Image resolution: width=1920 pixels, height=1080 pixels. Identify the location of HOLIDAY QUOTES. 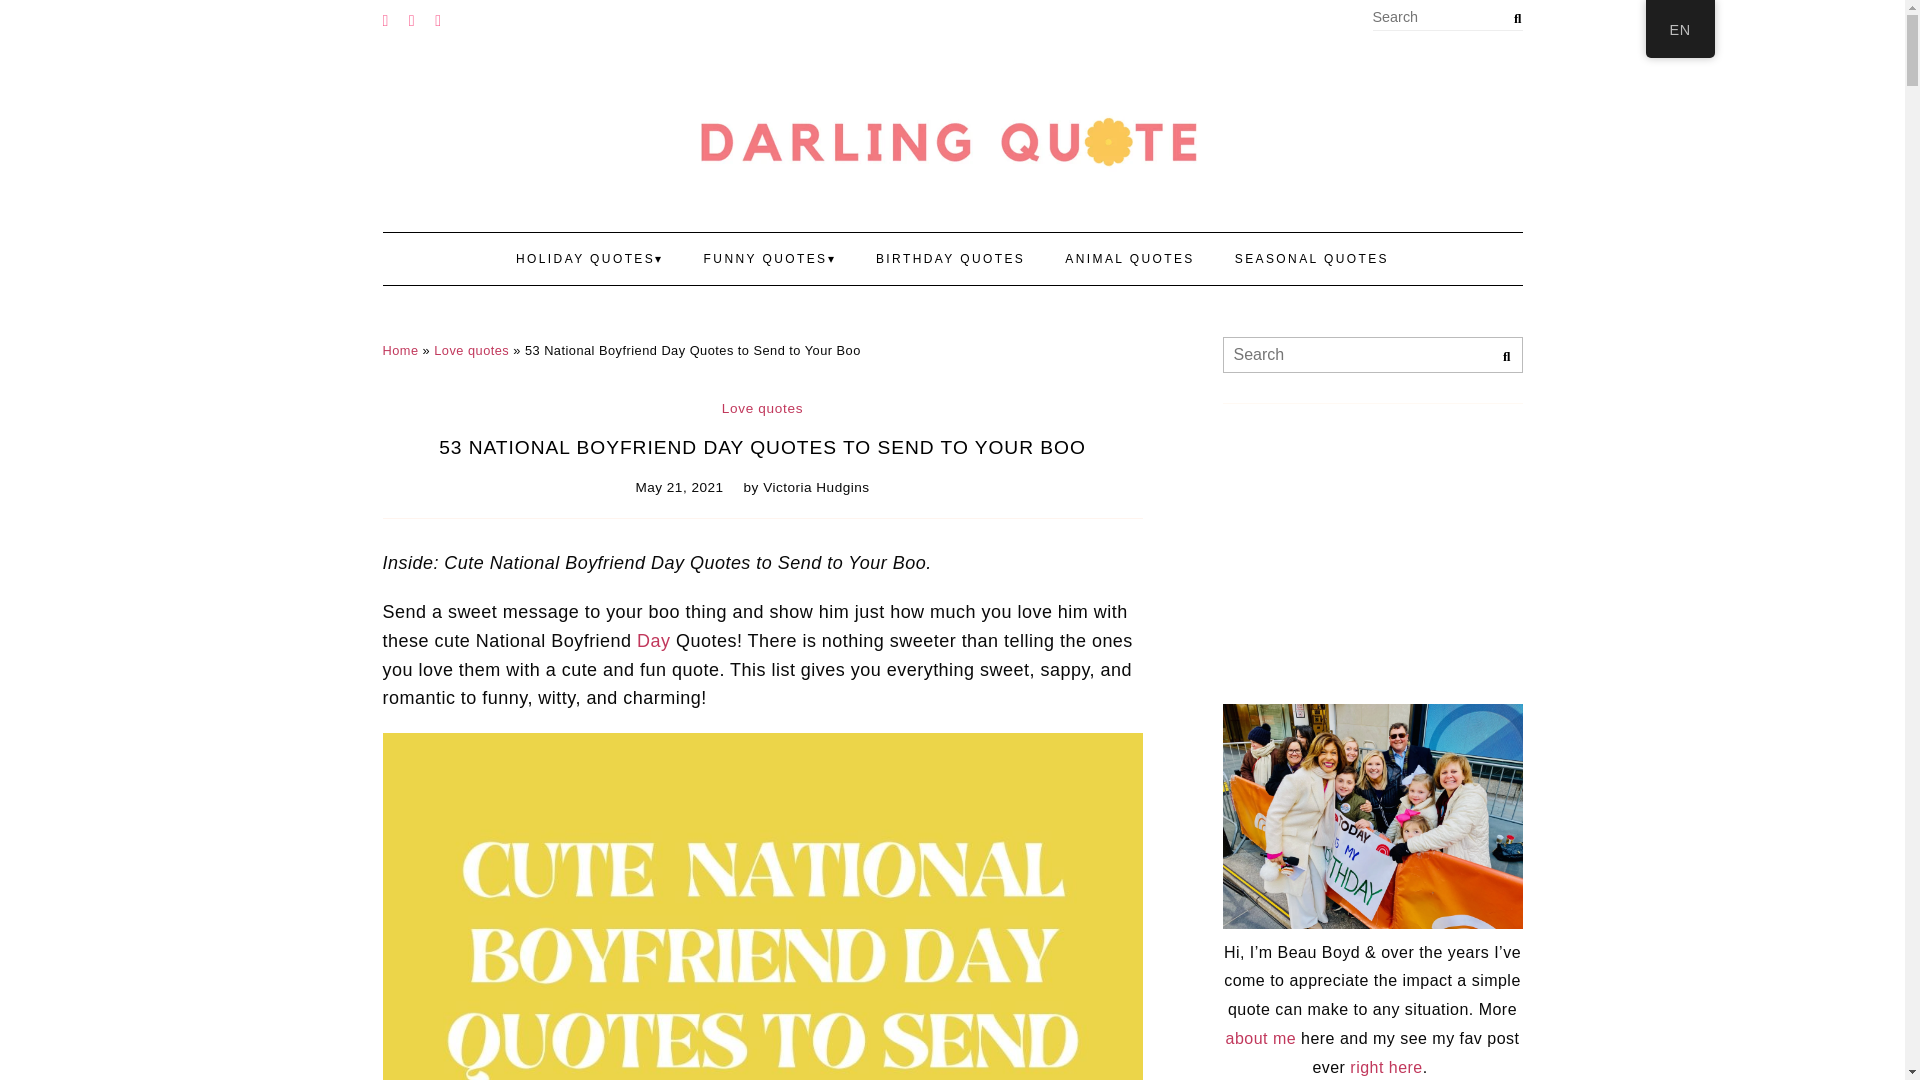
(589, 259).